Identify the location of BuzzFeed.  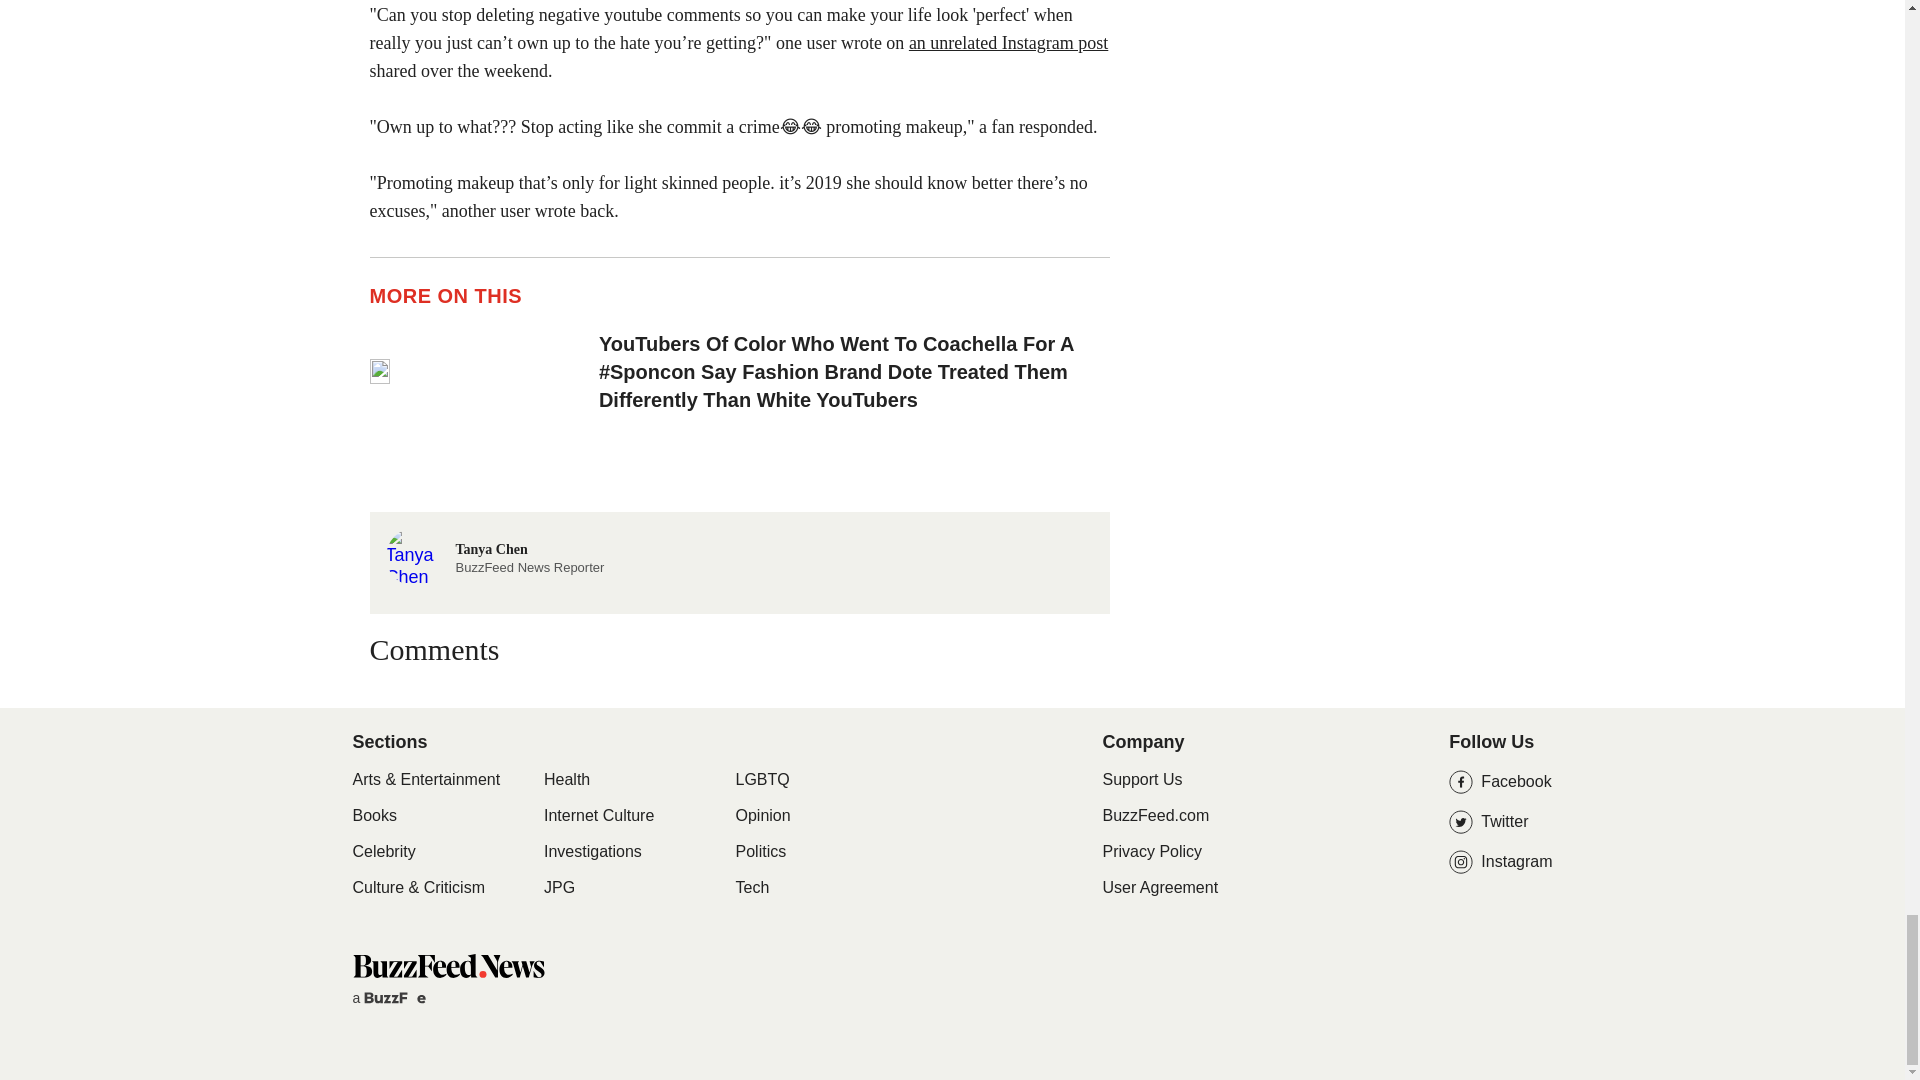
(1008, 42).